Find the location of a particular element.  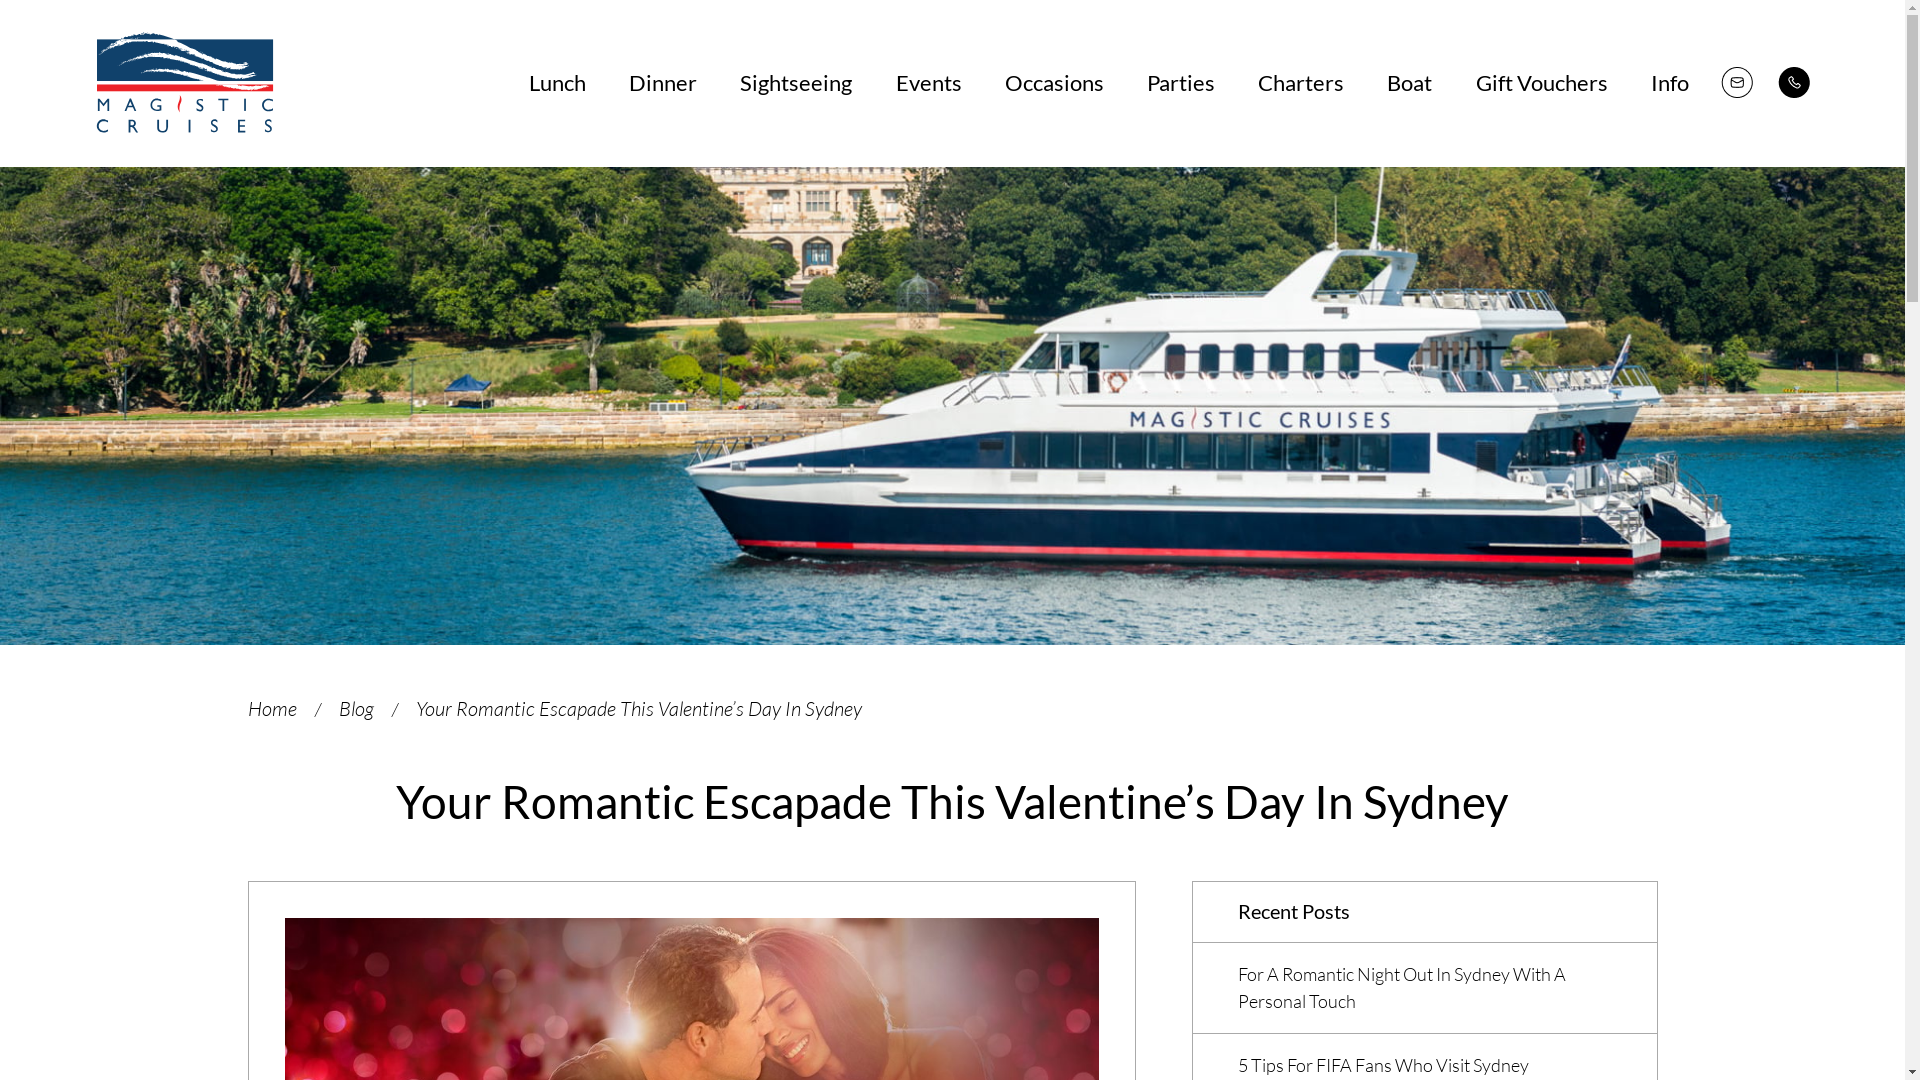

For A Romantic Night Out In Sydney With A Personal Touch is located at coordinates (1402, 988).